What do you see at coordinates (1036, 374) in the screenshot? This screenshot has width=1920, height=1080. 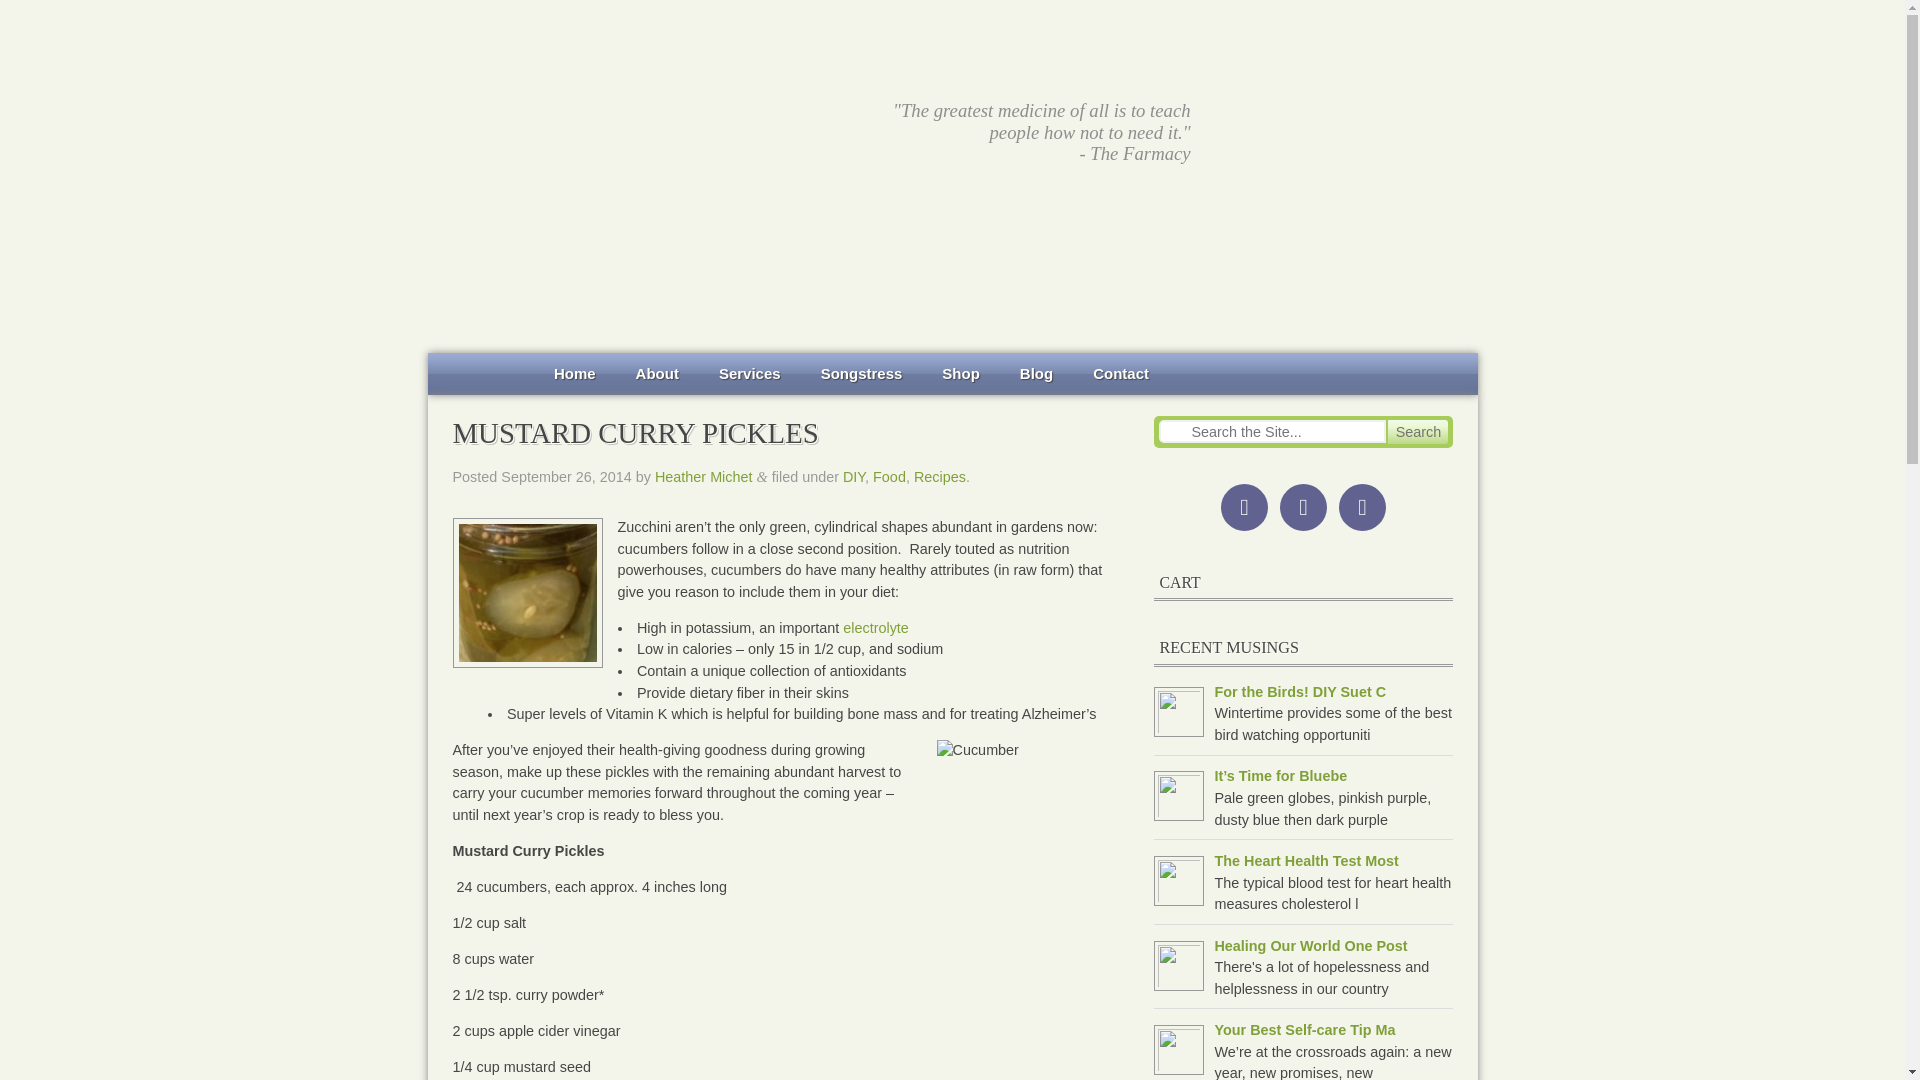 I see `Blog` at bounding box center [1036, 374].